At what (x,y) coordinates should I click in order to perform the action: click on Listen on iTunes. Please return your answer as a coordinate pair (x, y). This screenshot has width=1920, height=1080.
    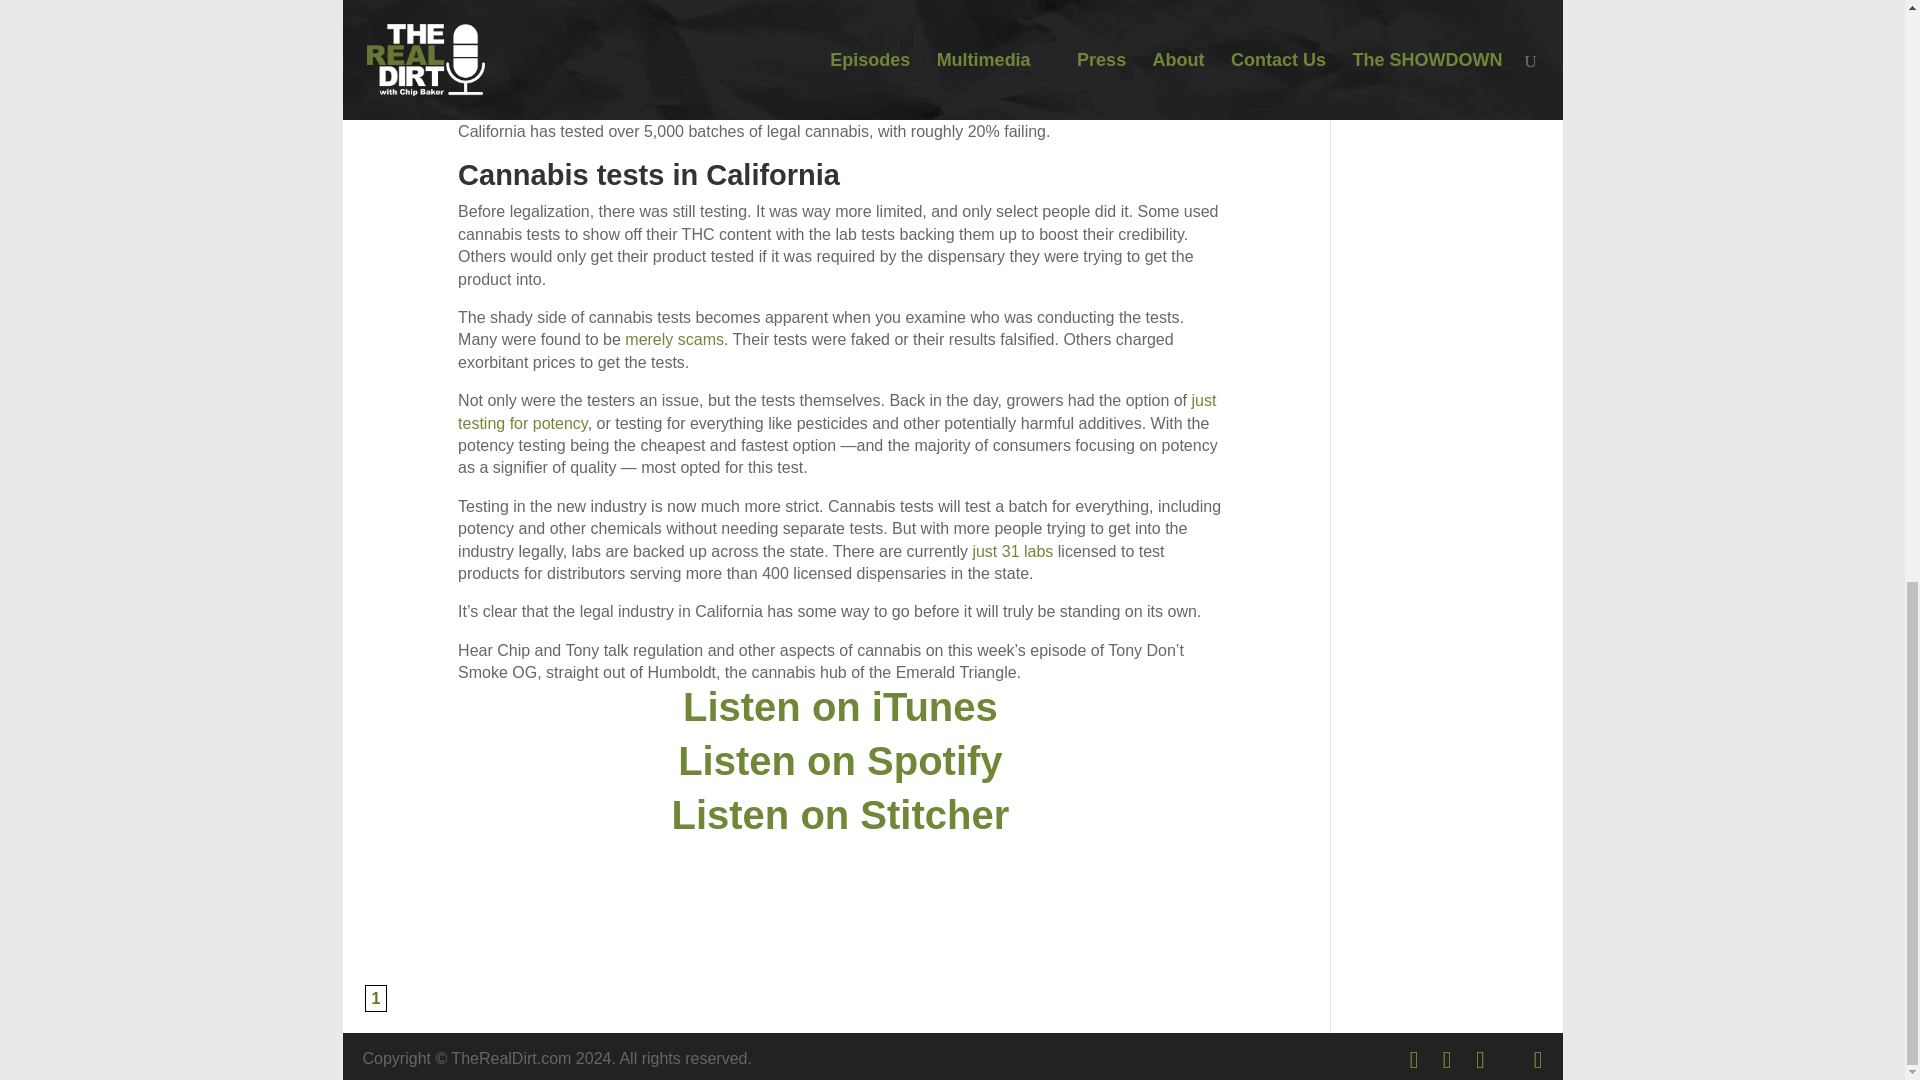
    Looking at the image, I should click on (840, 705).